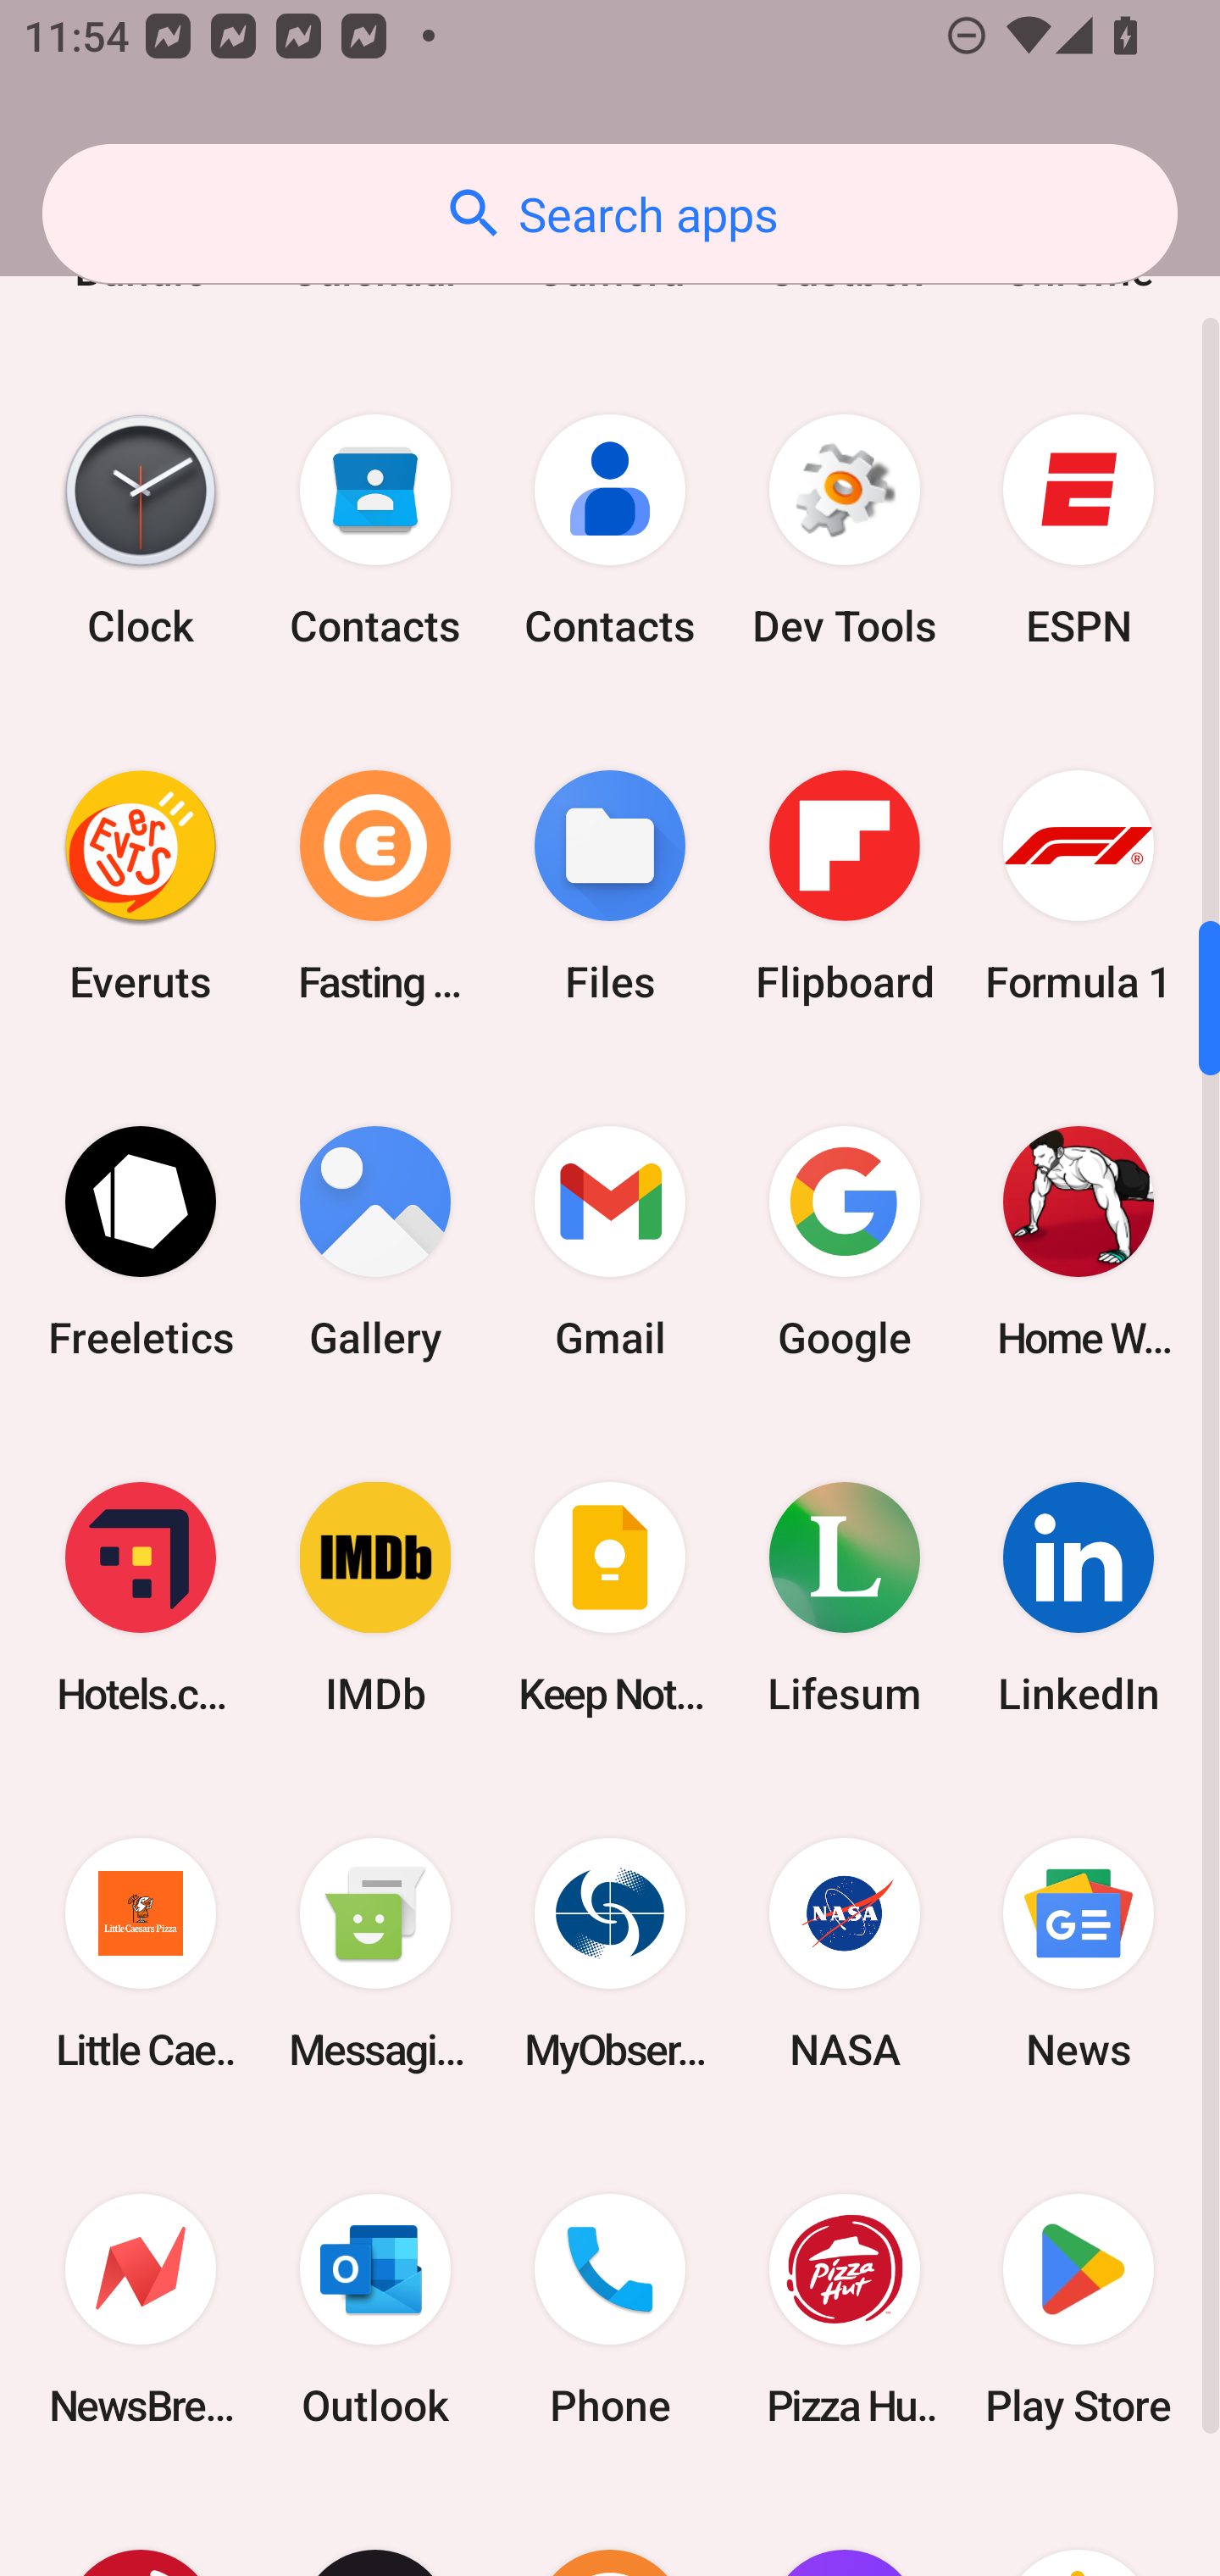 Image resolution: width=1220 pixels, height=2576 pixels. What do you see at coordinates (1079, 1596) in the screenshot?
I see `LinkedIn` at bounding box center [1079, 1596].